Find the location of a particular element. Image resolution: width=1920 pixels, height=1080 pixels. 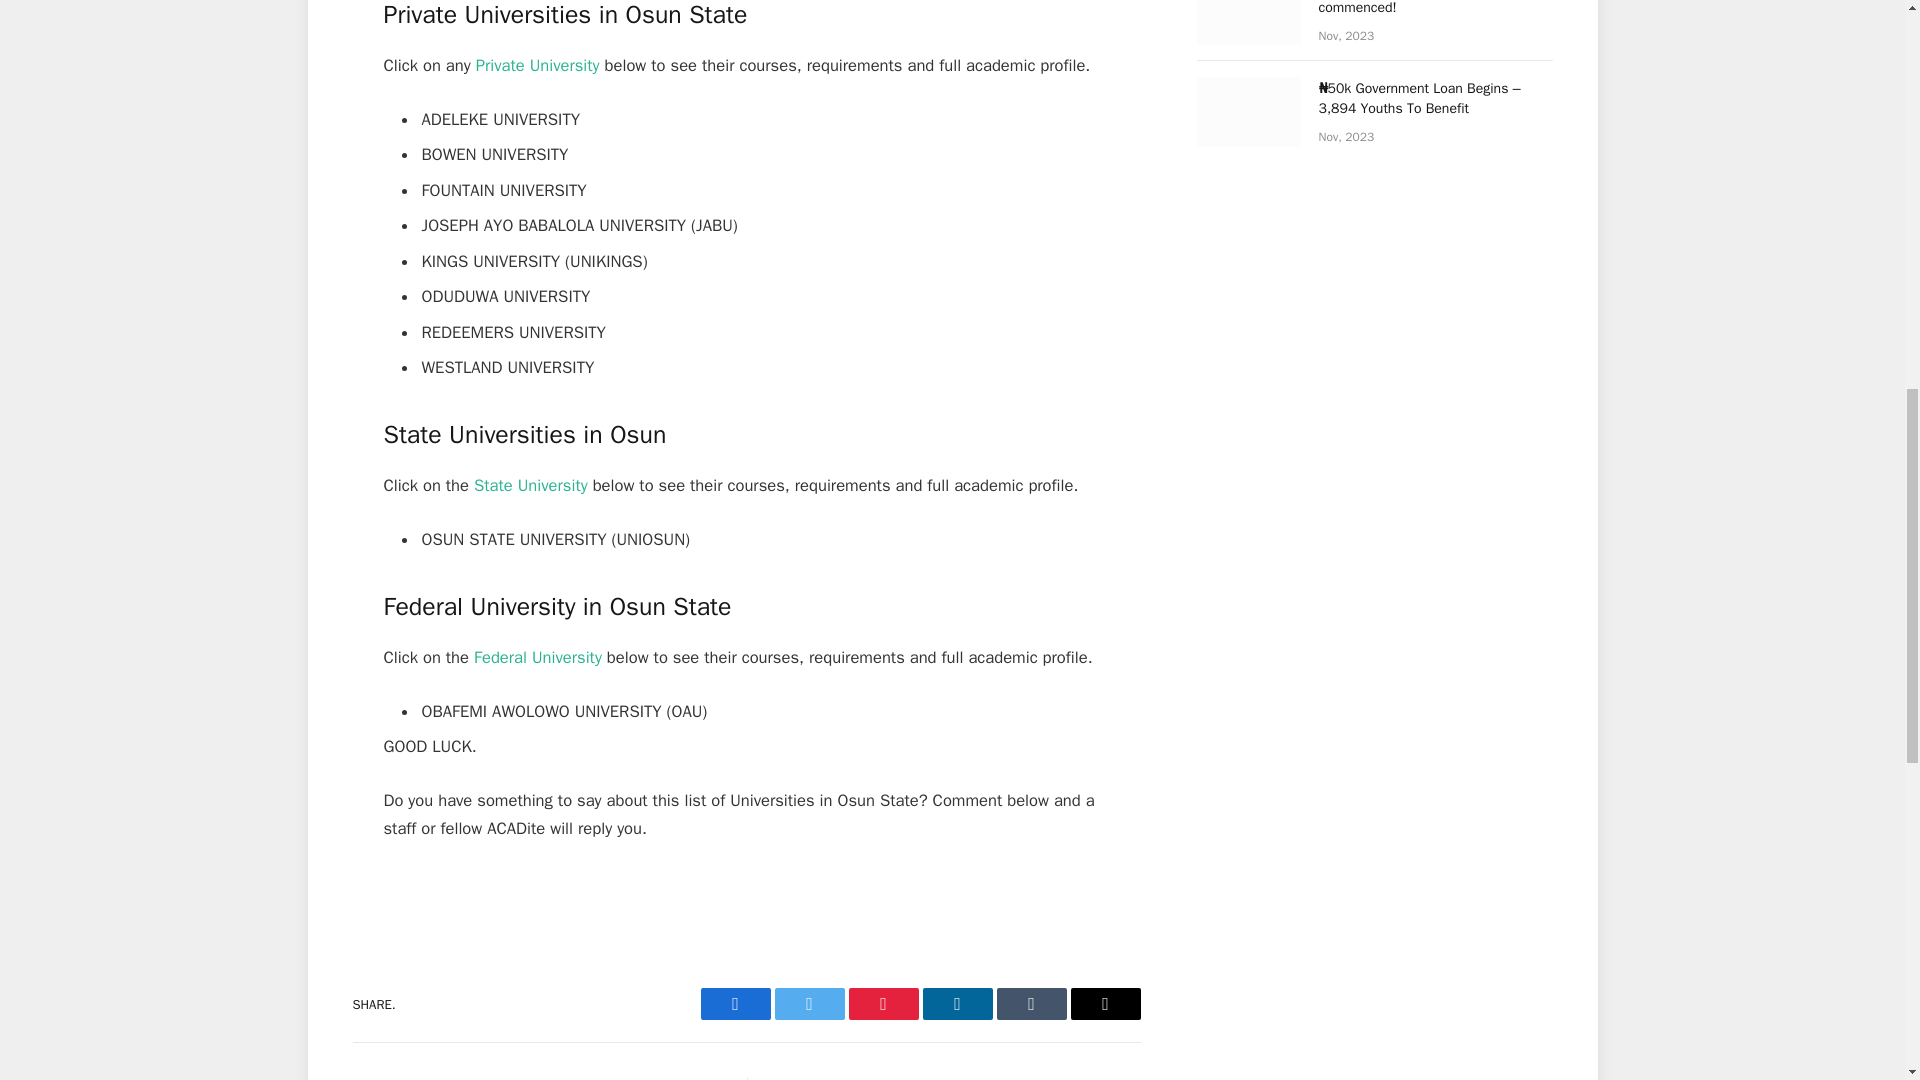

LinkedIn is located at coordinates (956, 1004).